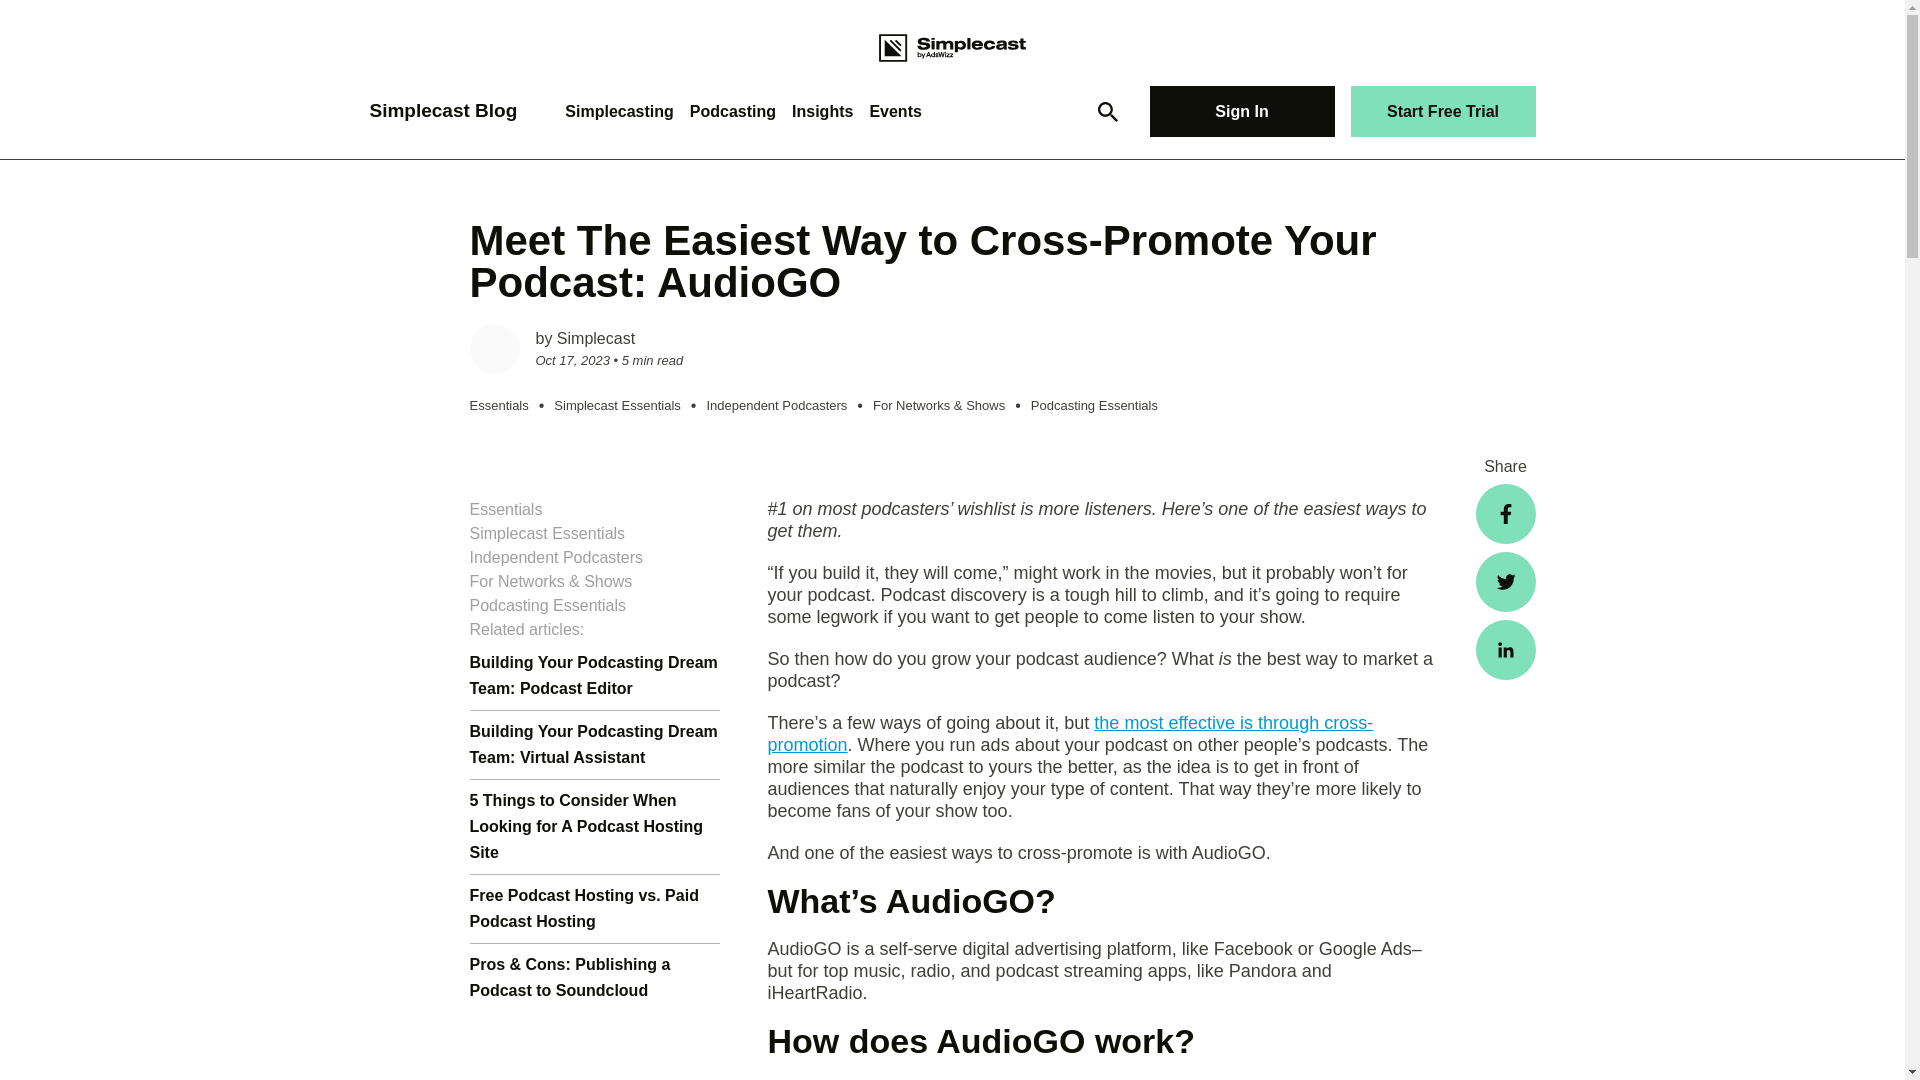 This screenshot has height=1080, width=1920. Describe the element at coordinates (596, 338) in the screenshot. I see `Simplecast` at that location.